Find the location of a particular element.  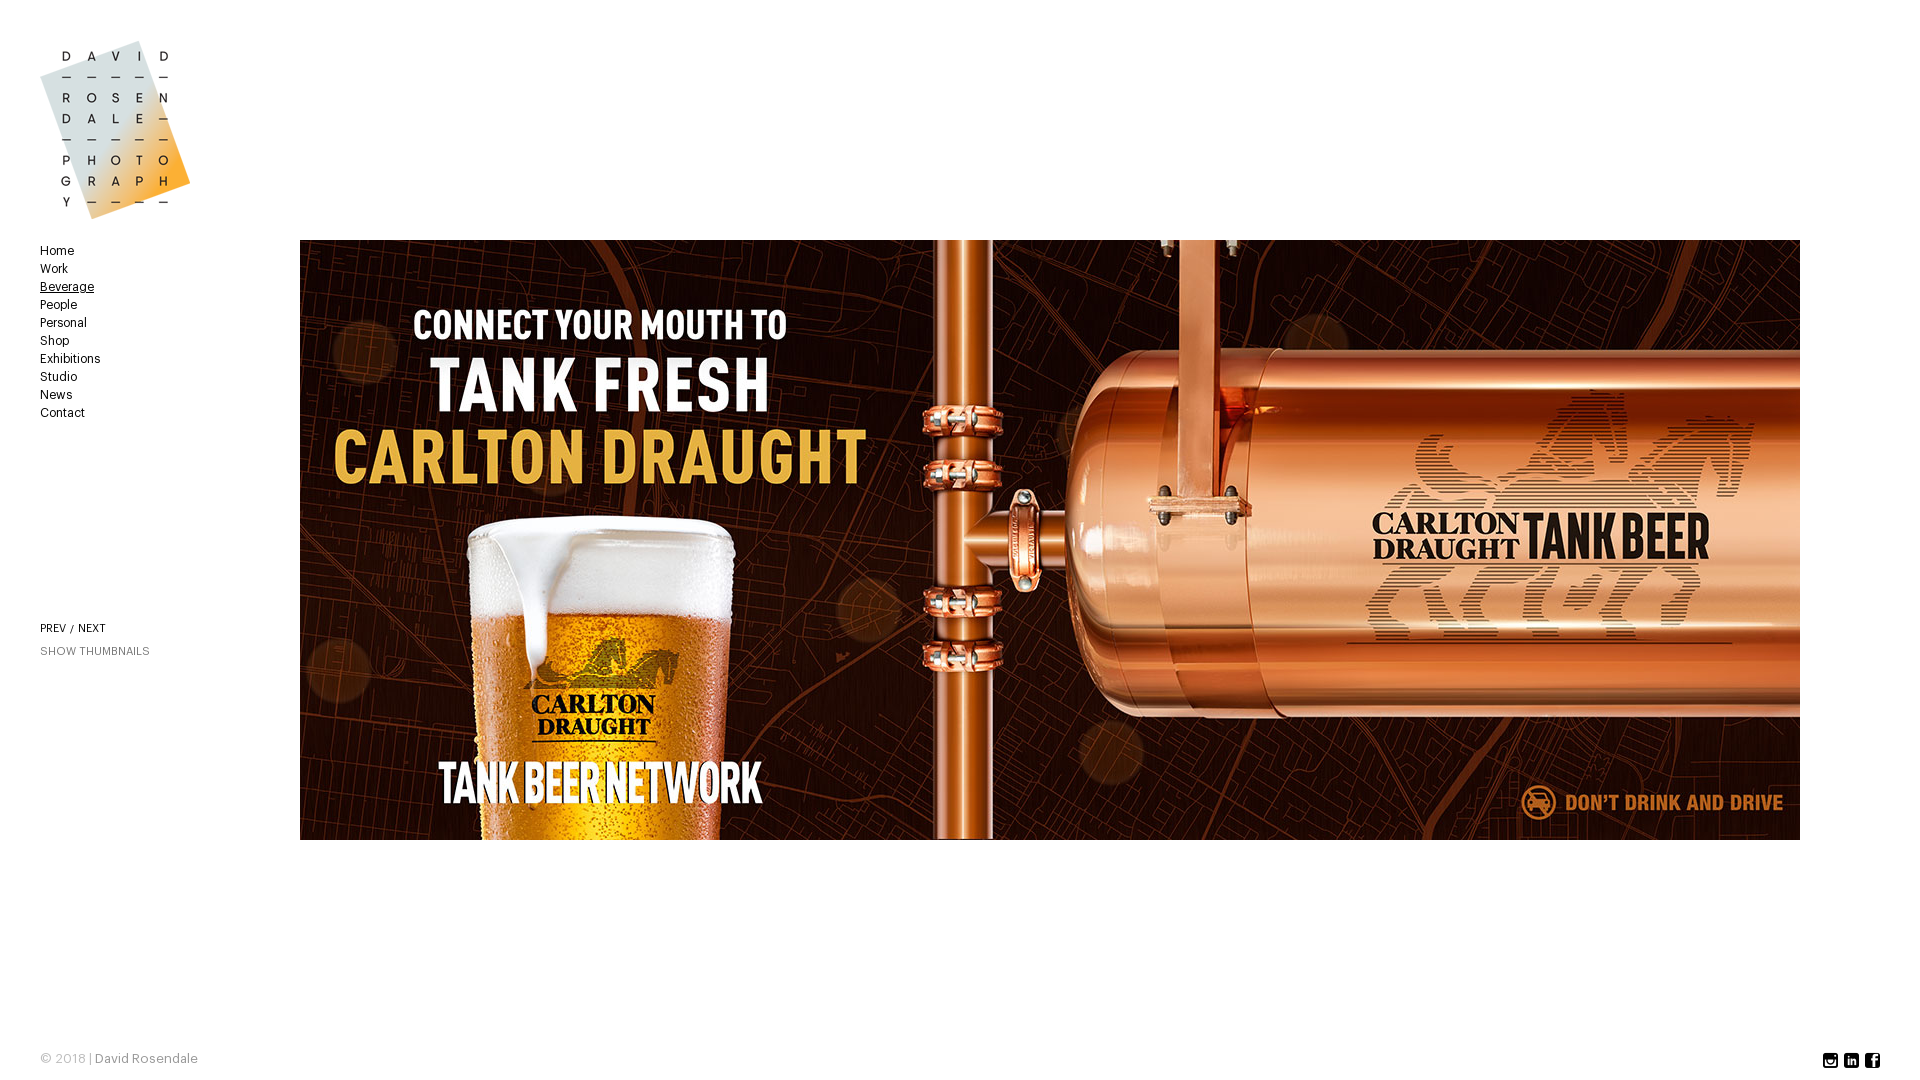

Home is located at coordinates (115, 252).